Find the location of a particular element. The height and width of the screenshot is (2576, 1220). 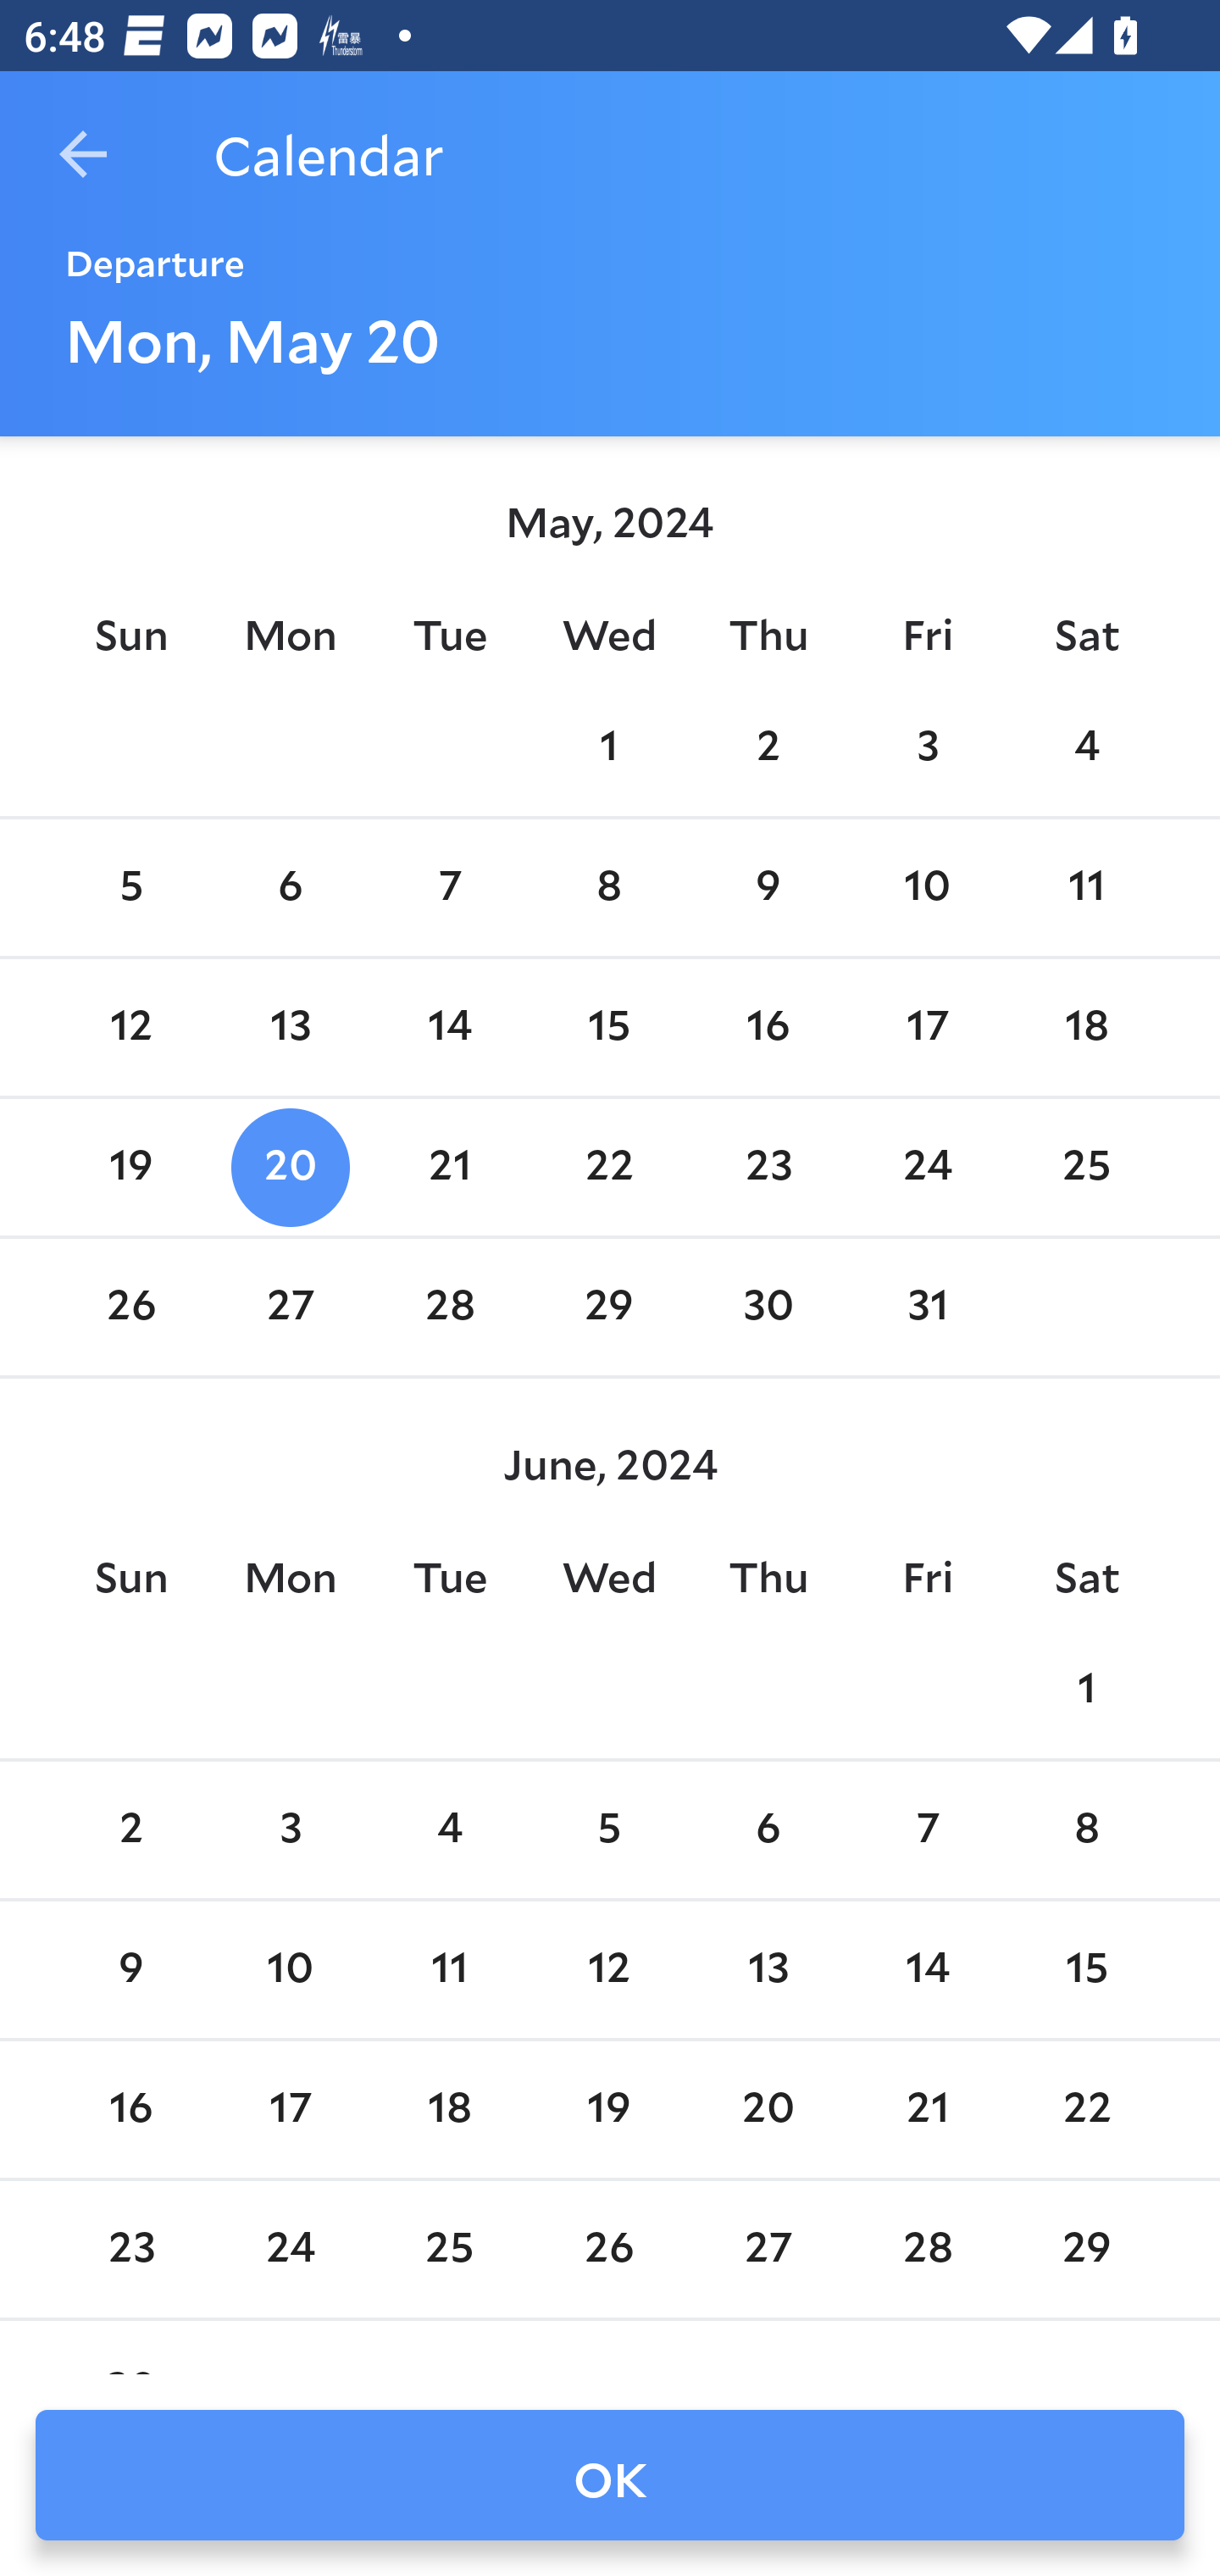

7 is located at coordinates (449, 888).